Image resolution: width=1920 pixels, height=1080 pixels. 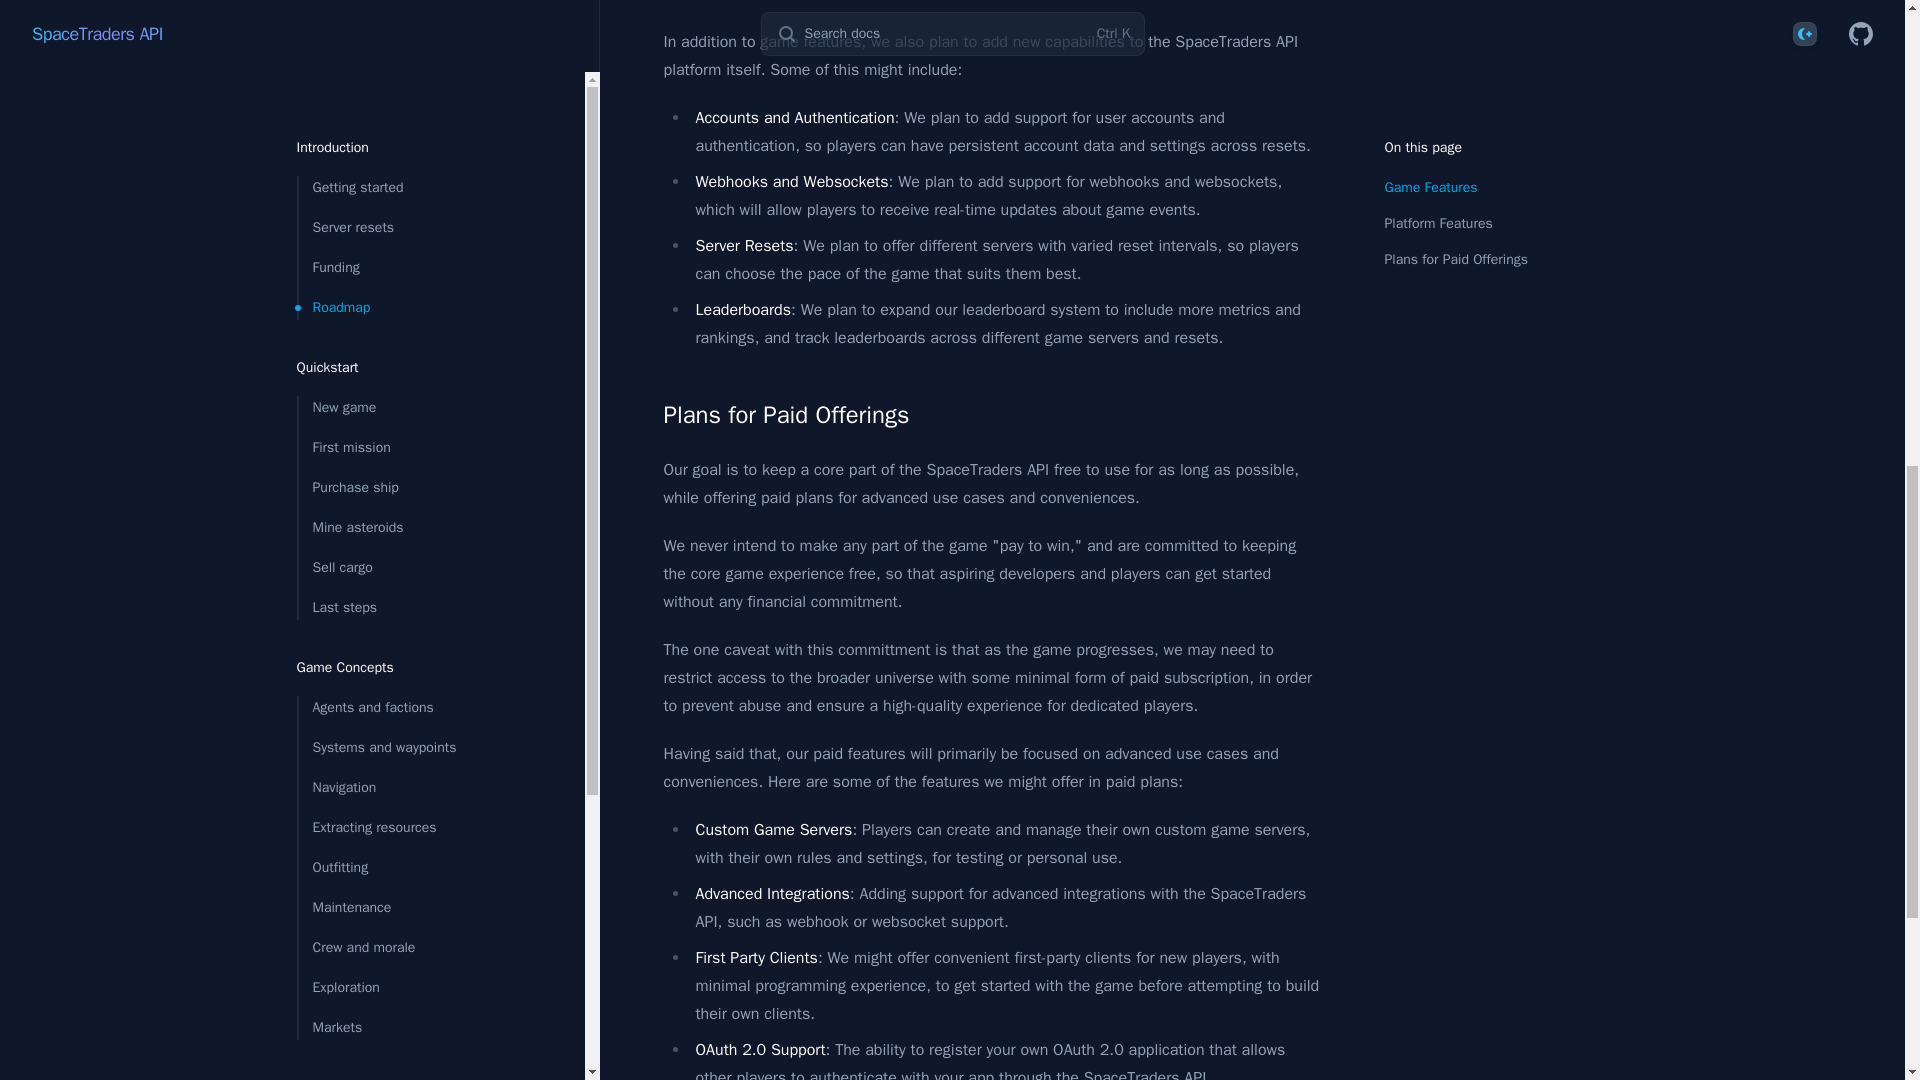 I want to click on Server Resets, so click(x=408, y=307).